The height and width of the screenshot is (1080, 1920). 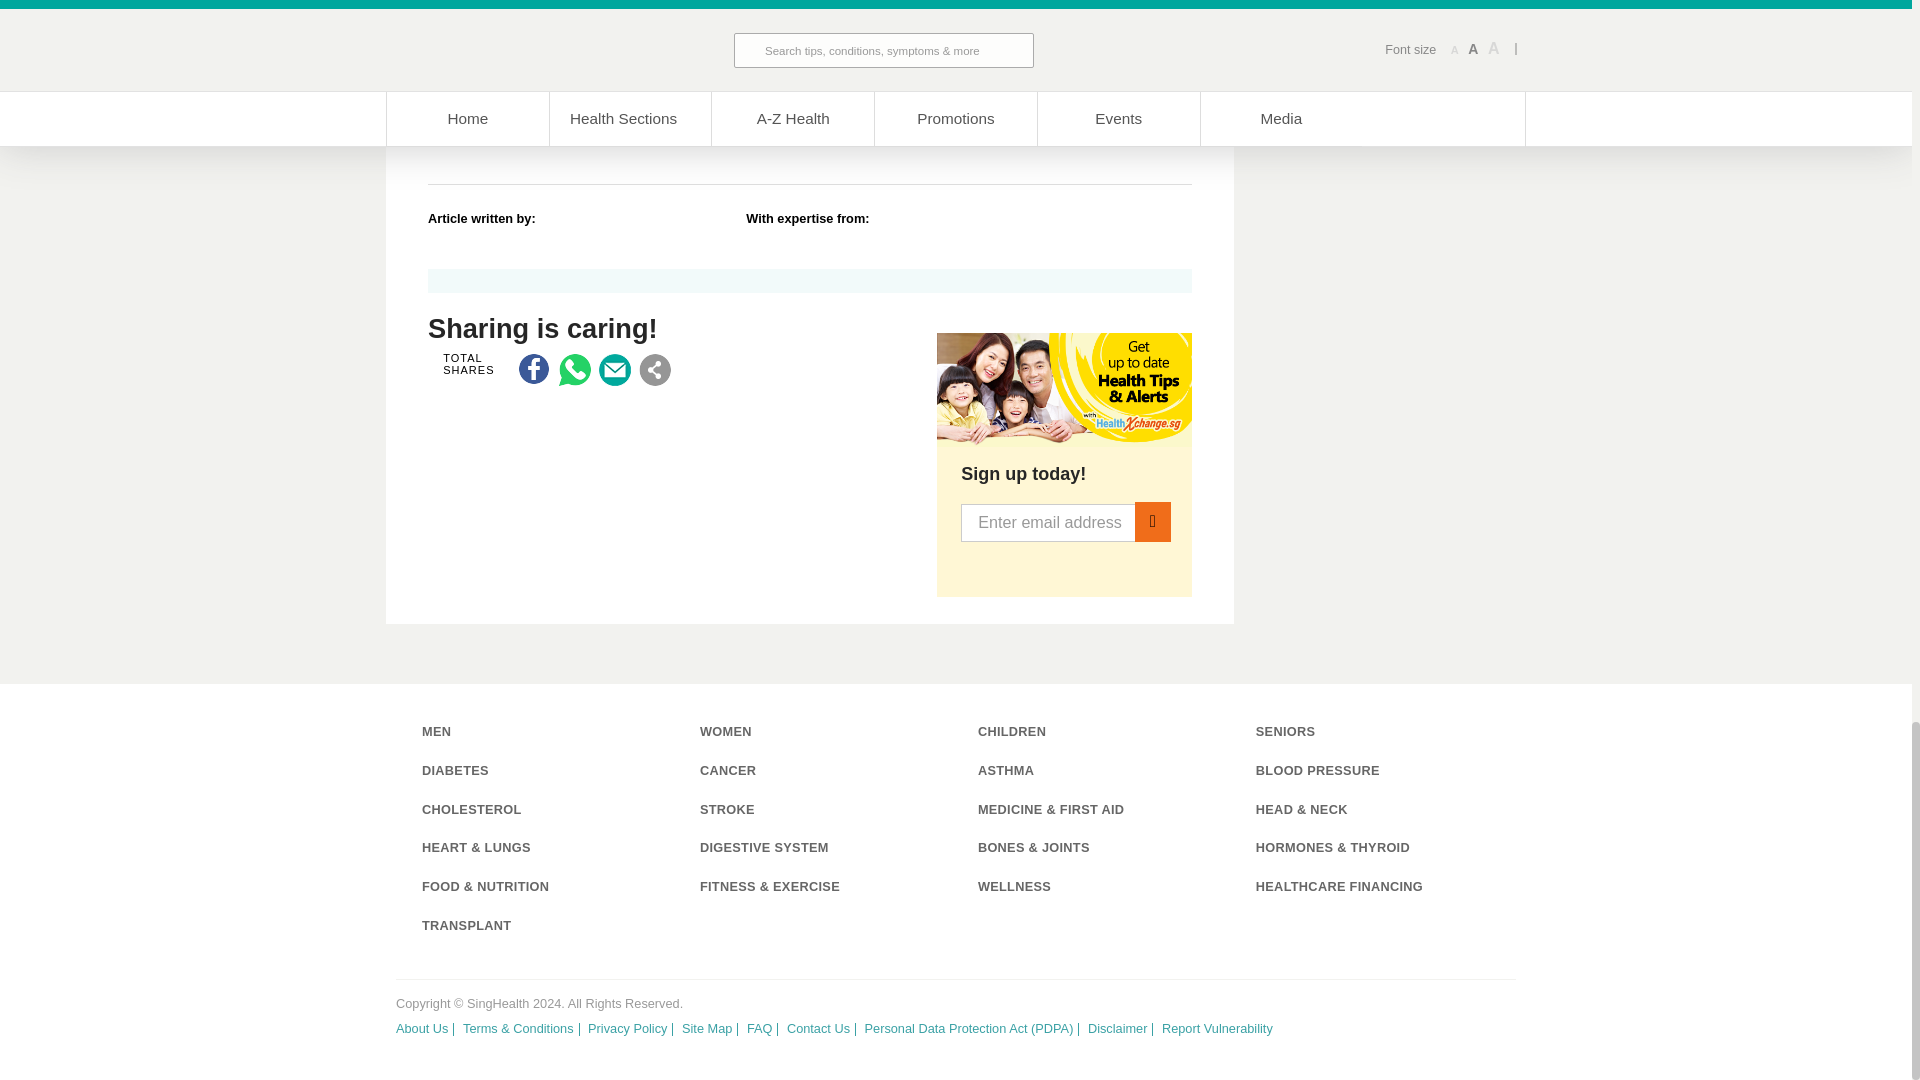 What do you see at coordinates (615, 370) in the screenshot?
I see `Email Us` at bounding box center [615, 370].